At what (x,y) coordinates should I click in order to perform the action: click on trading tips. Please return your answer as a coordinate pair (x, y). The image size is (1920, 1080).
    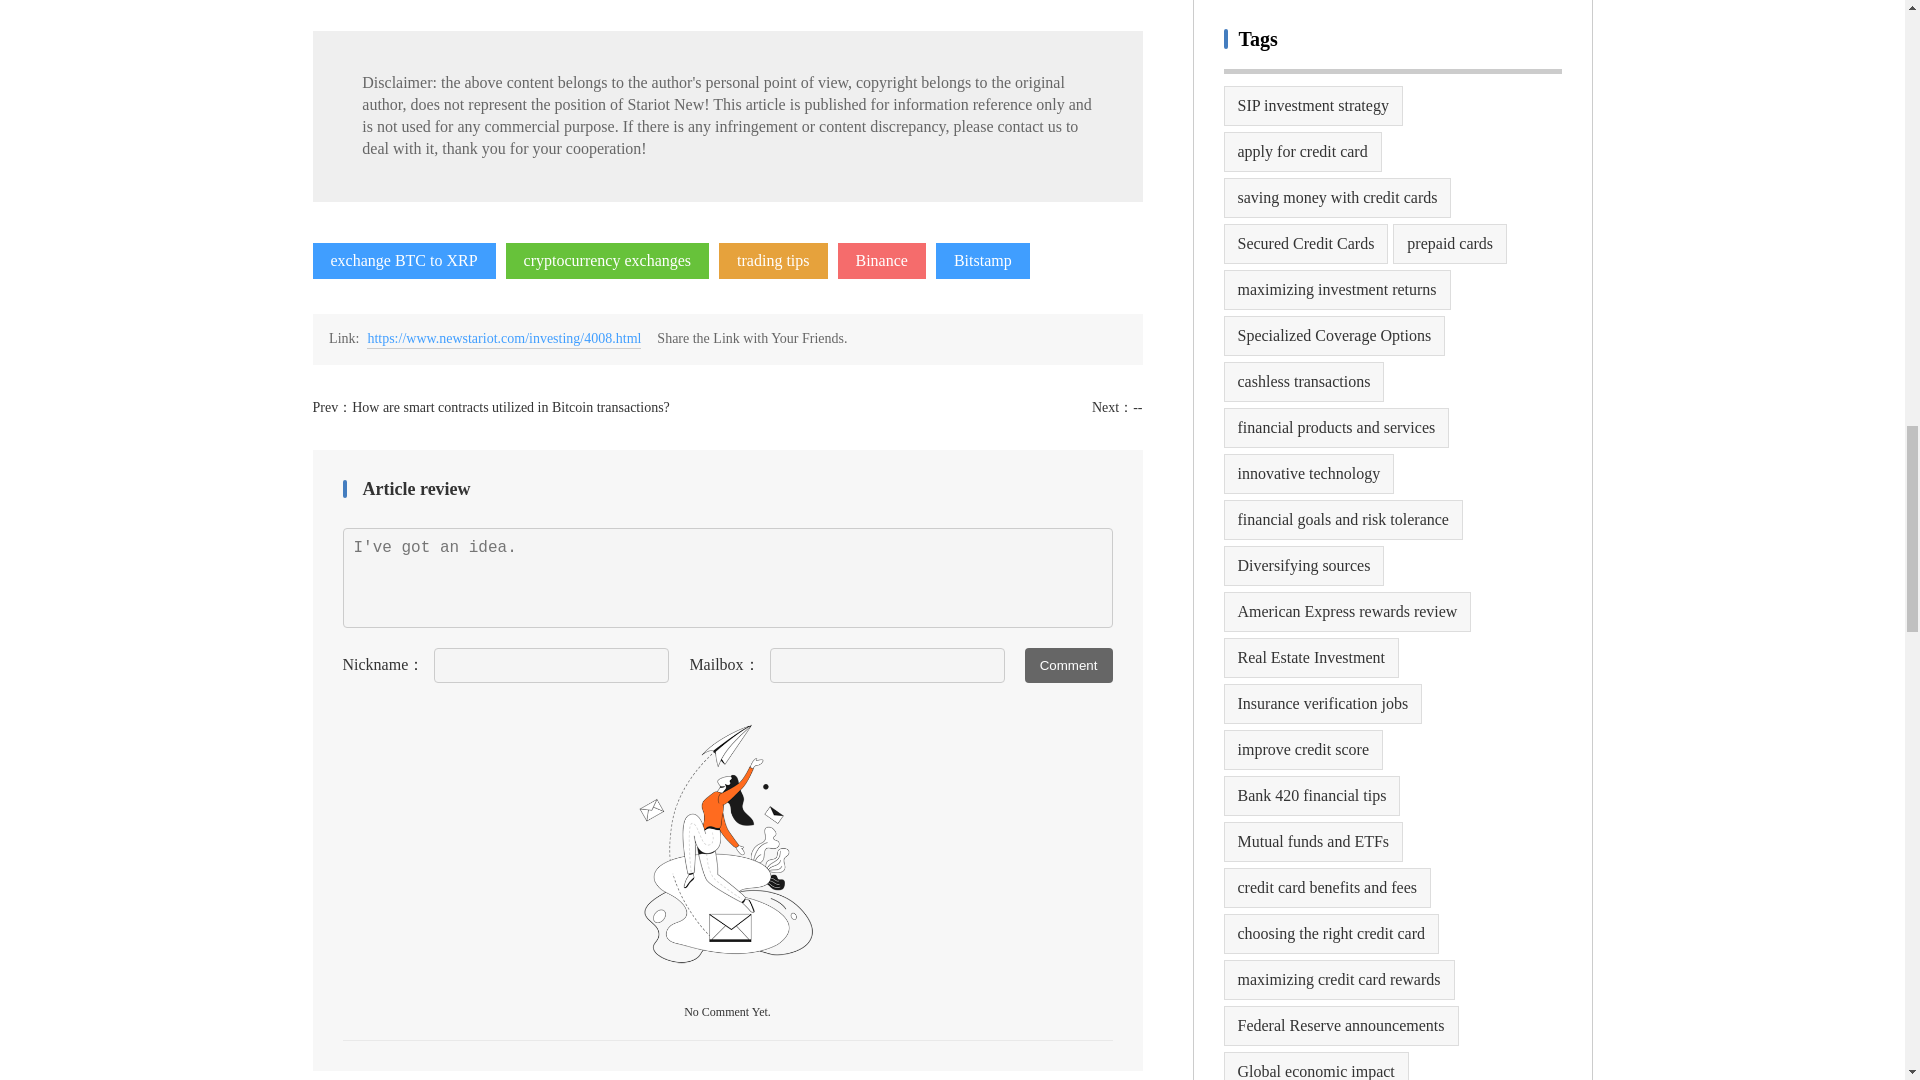
    Looking at the image, I should click on (772, 260).